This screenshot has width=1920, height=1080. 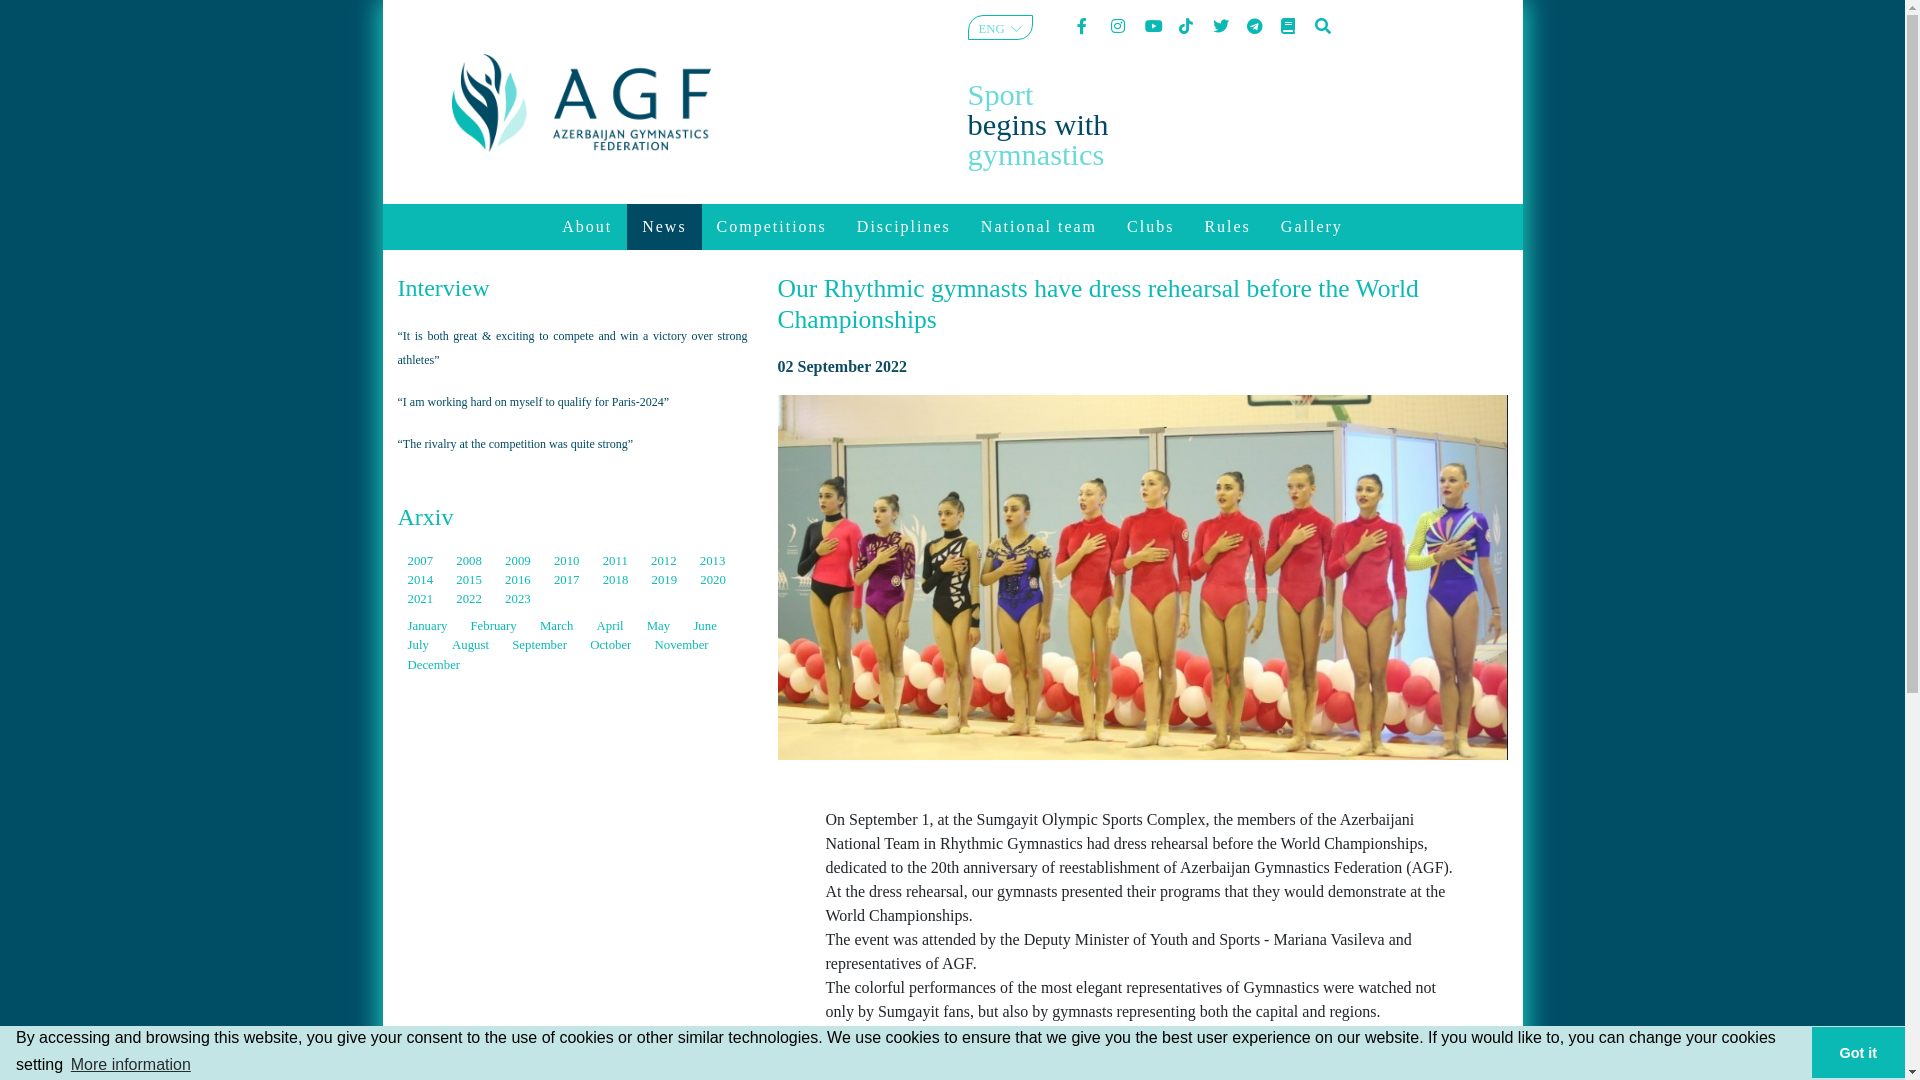 I want to click on March, so click(x=558, y=626).